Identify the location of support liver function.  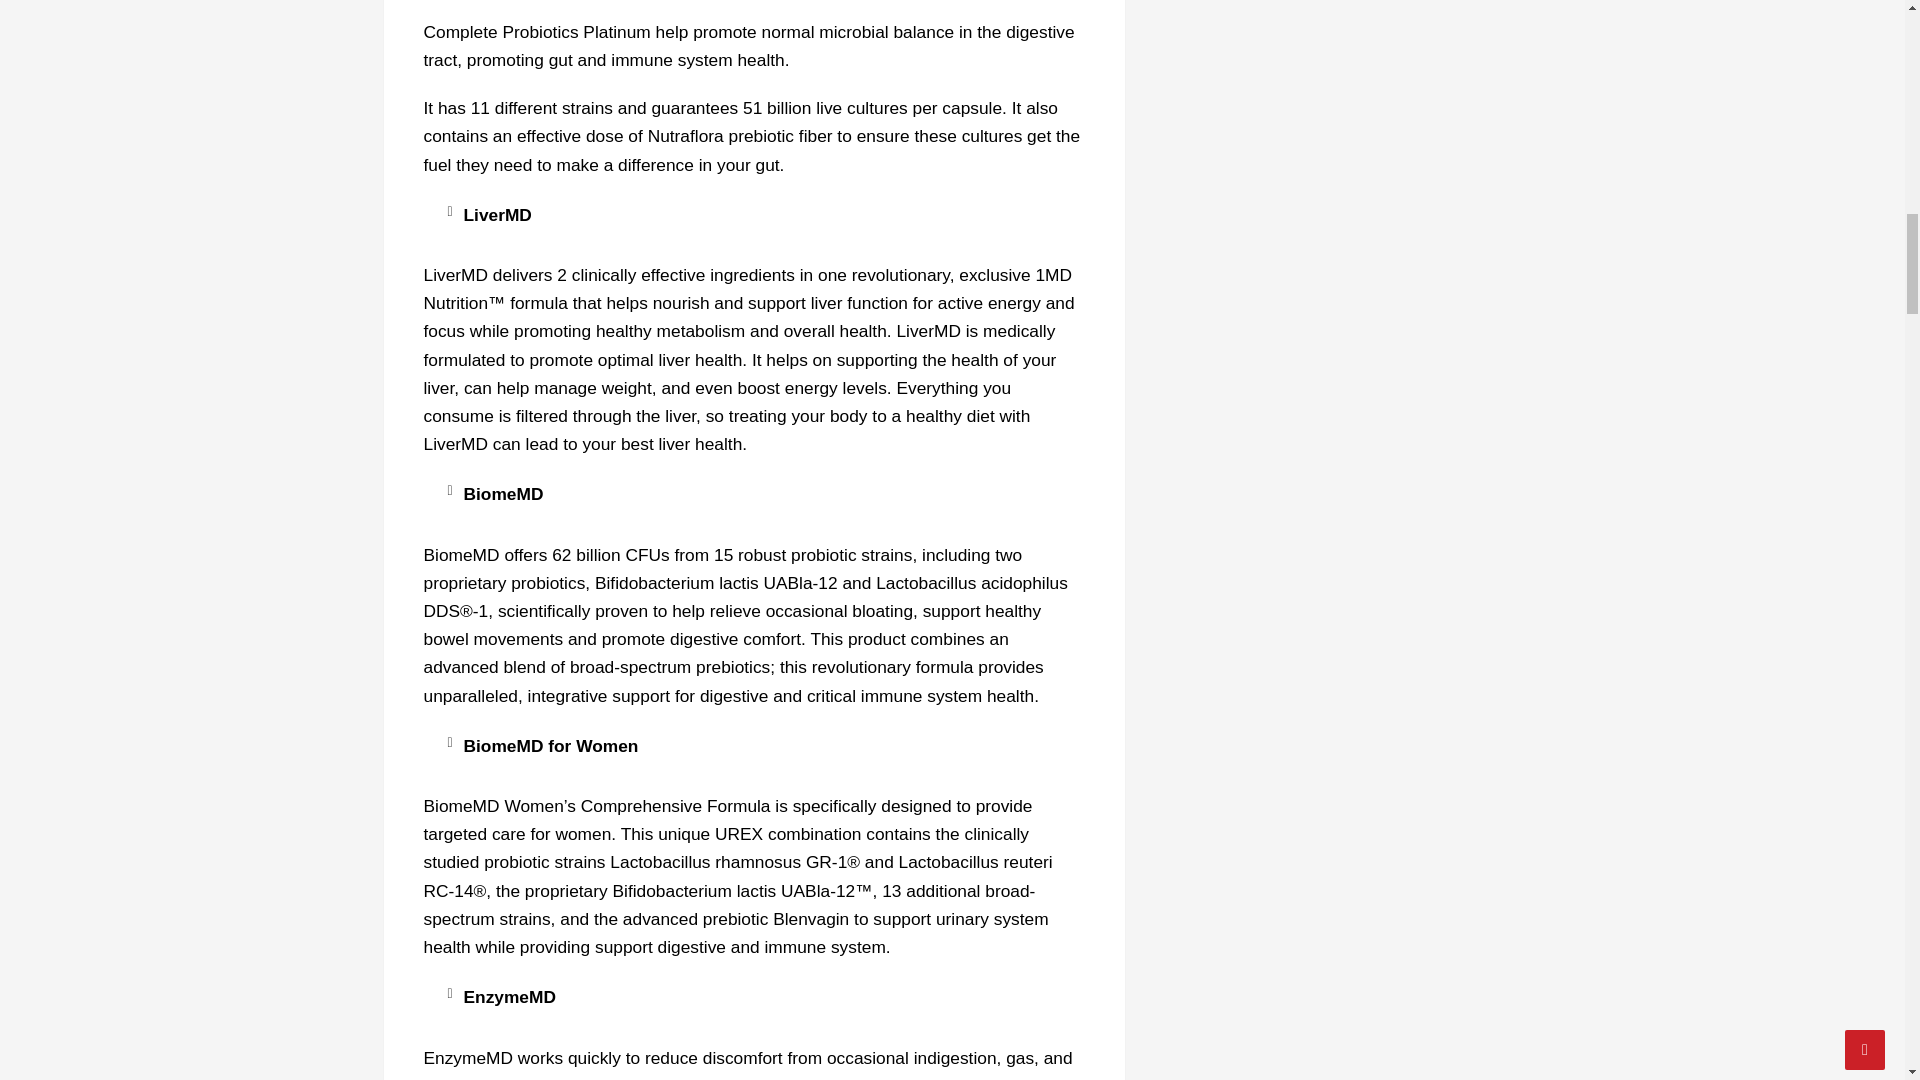
(828, 302).